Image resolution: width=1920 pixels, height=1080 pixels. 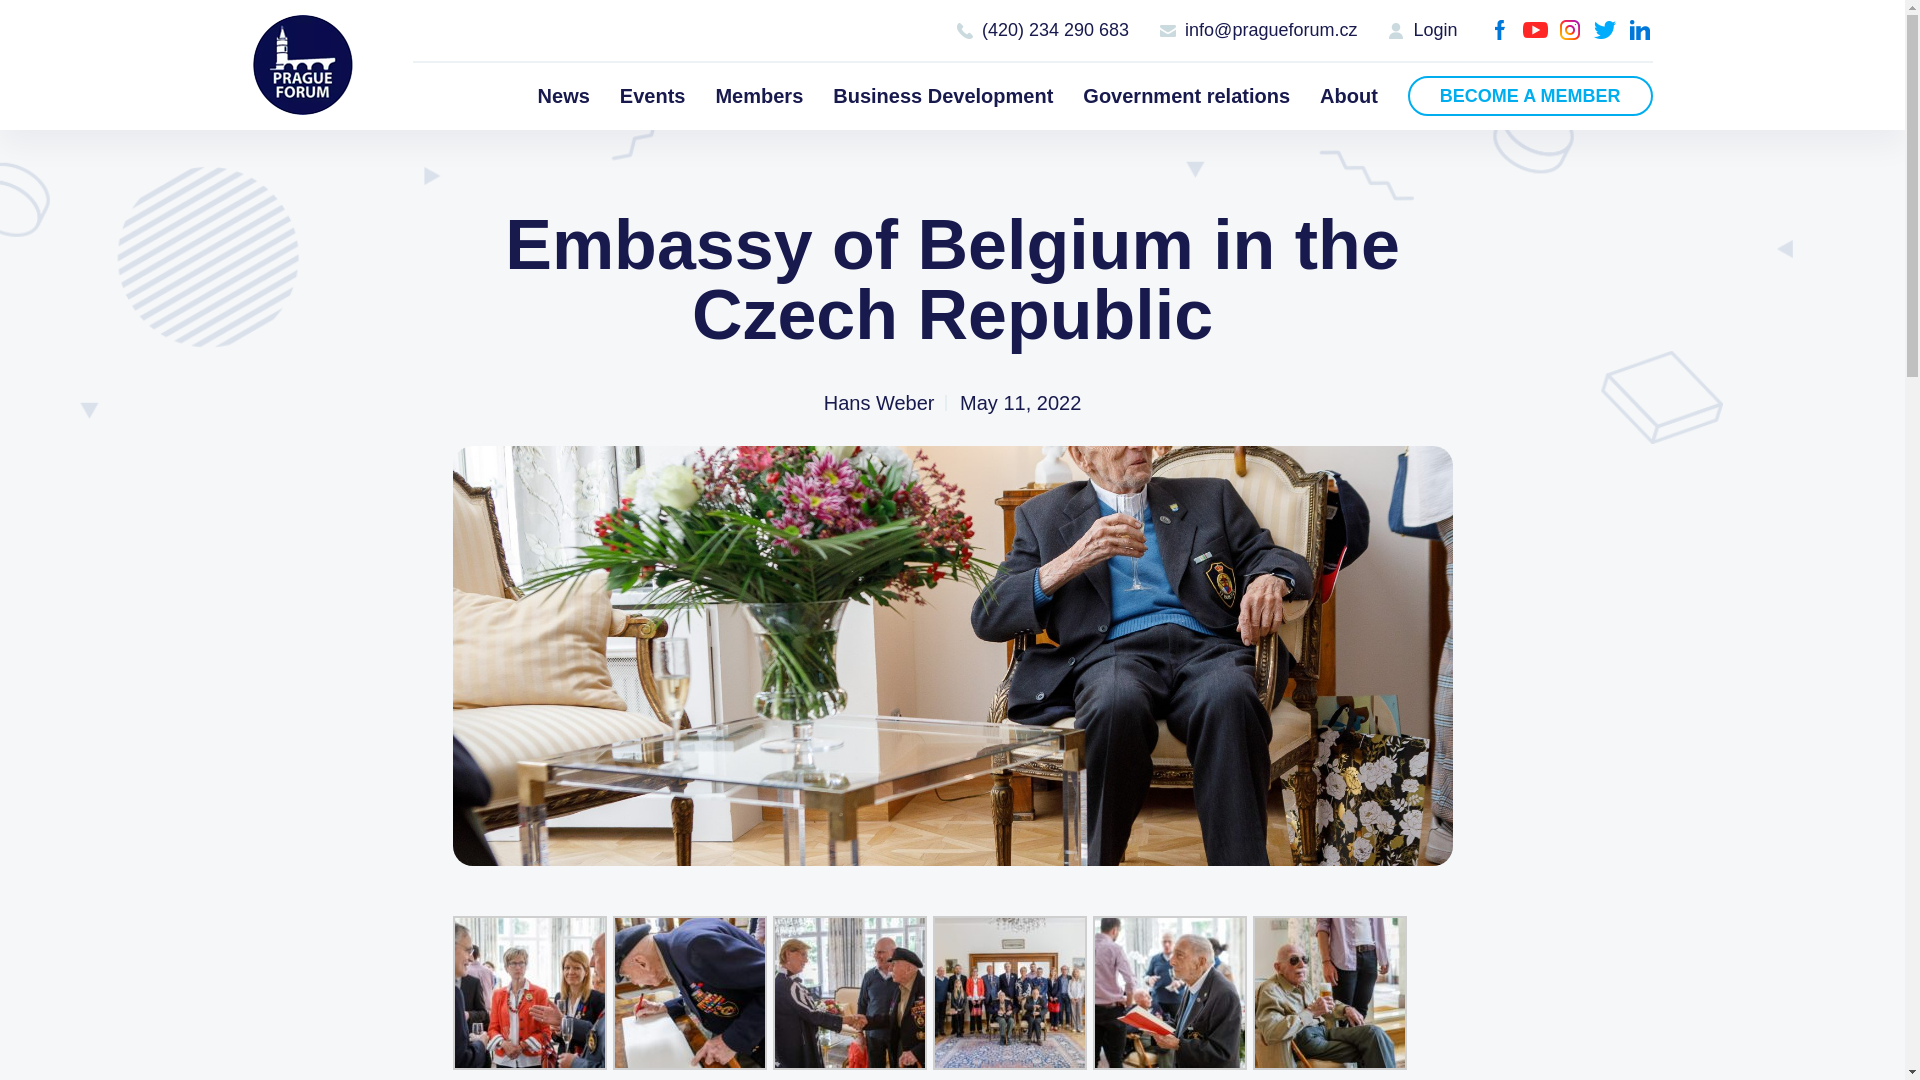 I want to click on Prague Forum, so click(x=301, y=64).